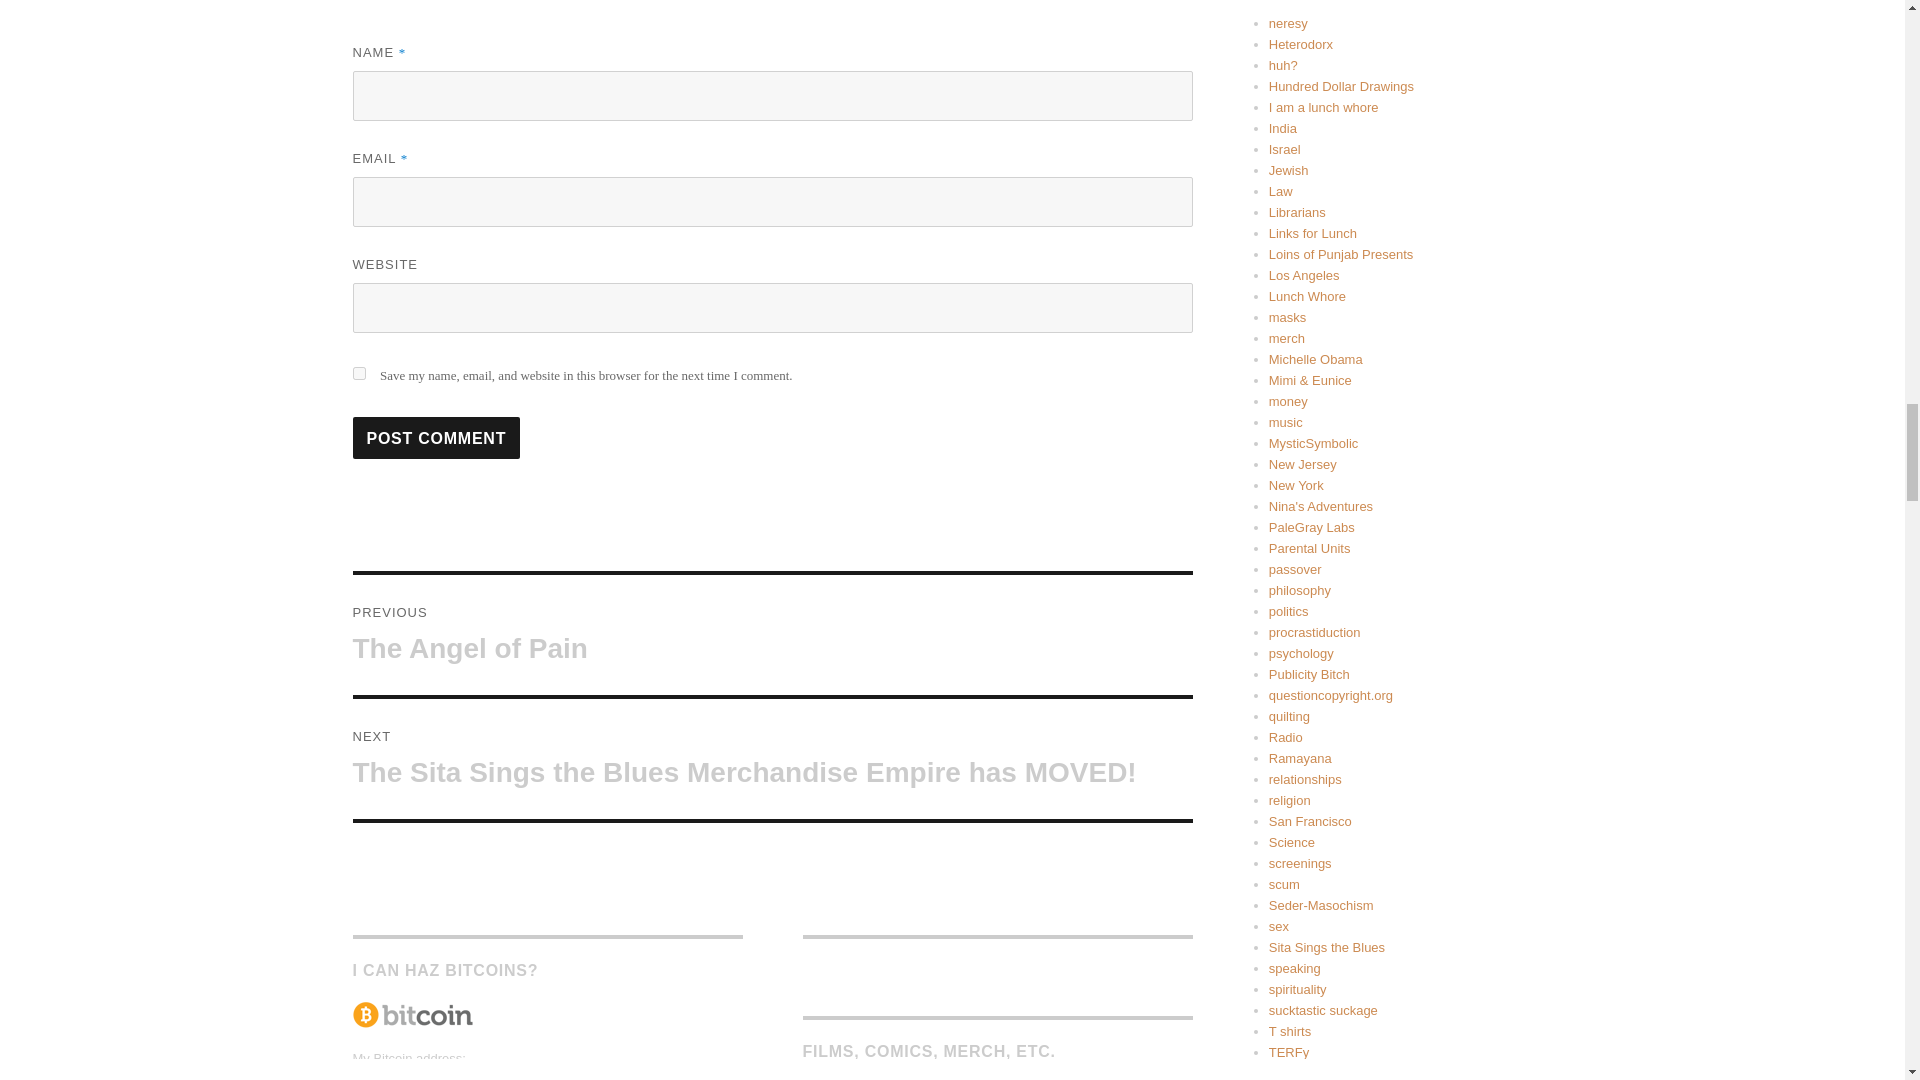 The width and height of the screenshot is (1920, 1080). Describe the element at coordinates (358, 374) in the screenshot. I see `yes` at that location.